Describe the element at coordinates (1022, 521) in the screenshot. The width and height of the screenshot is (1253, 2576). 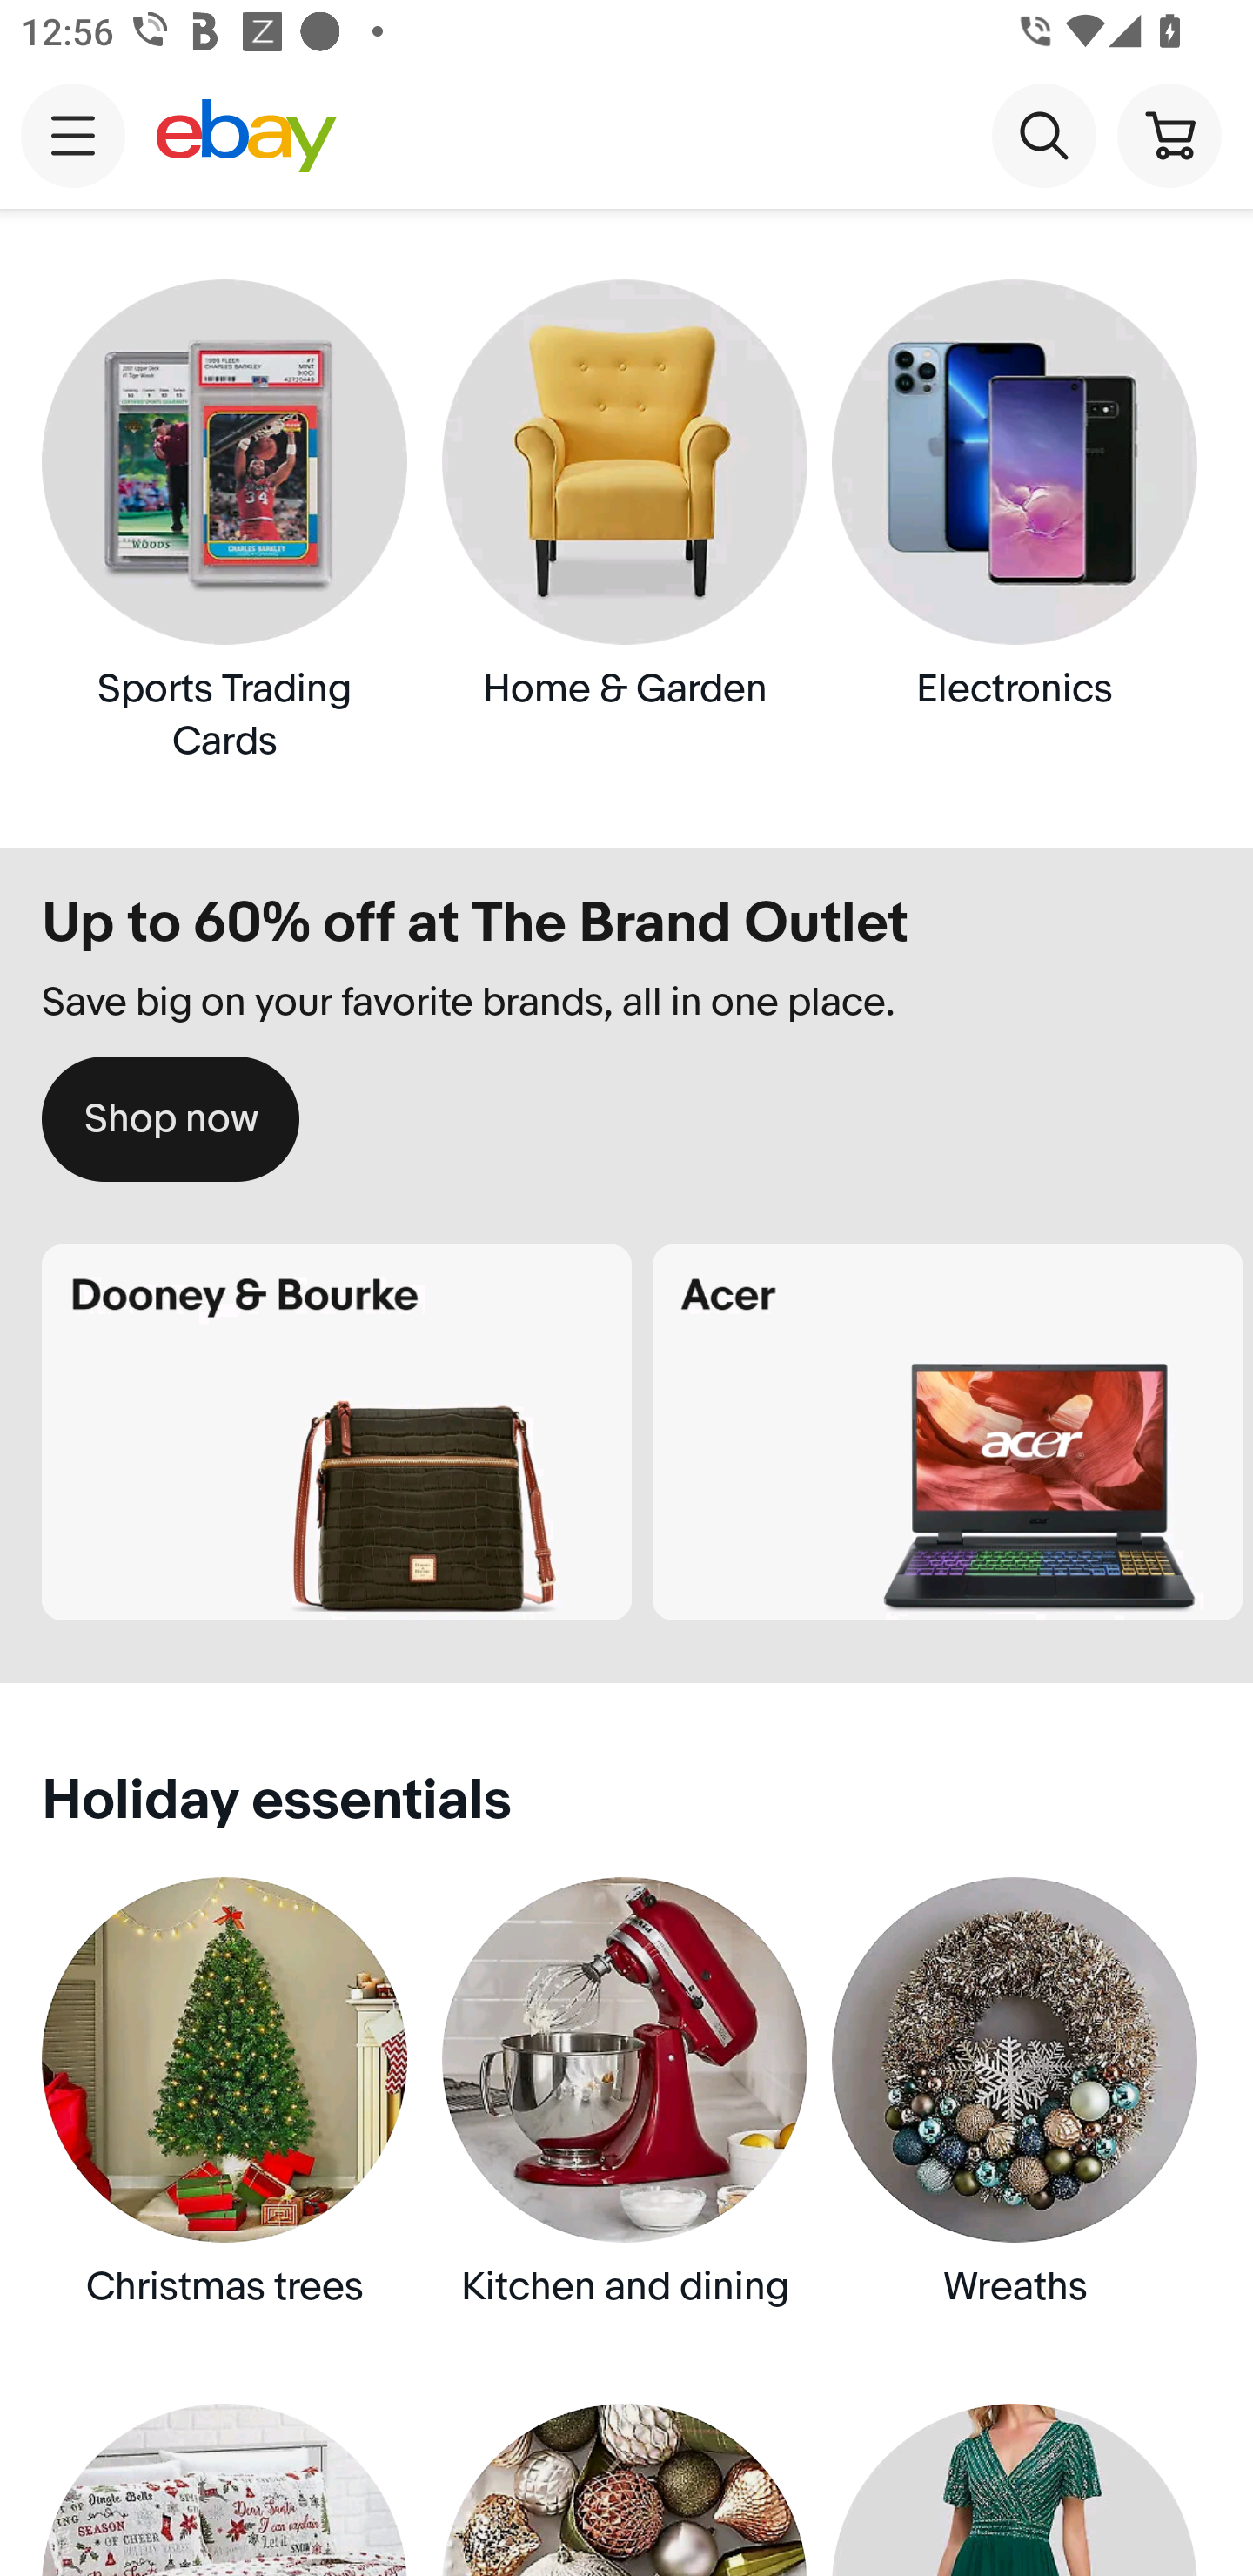
I see `Electronics` at that location.